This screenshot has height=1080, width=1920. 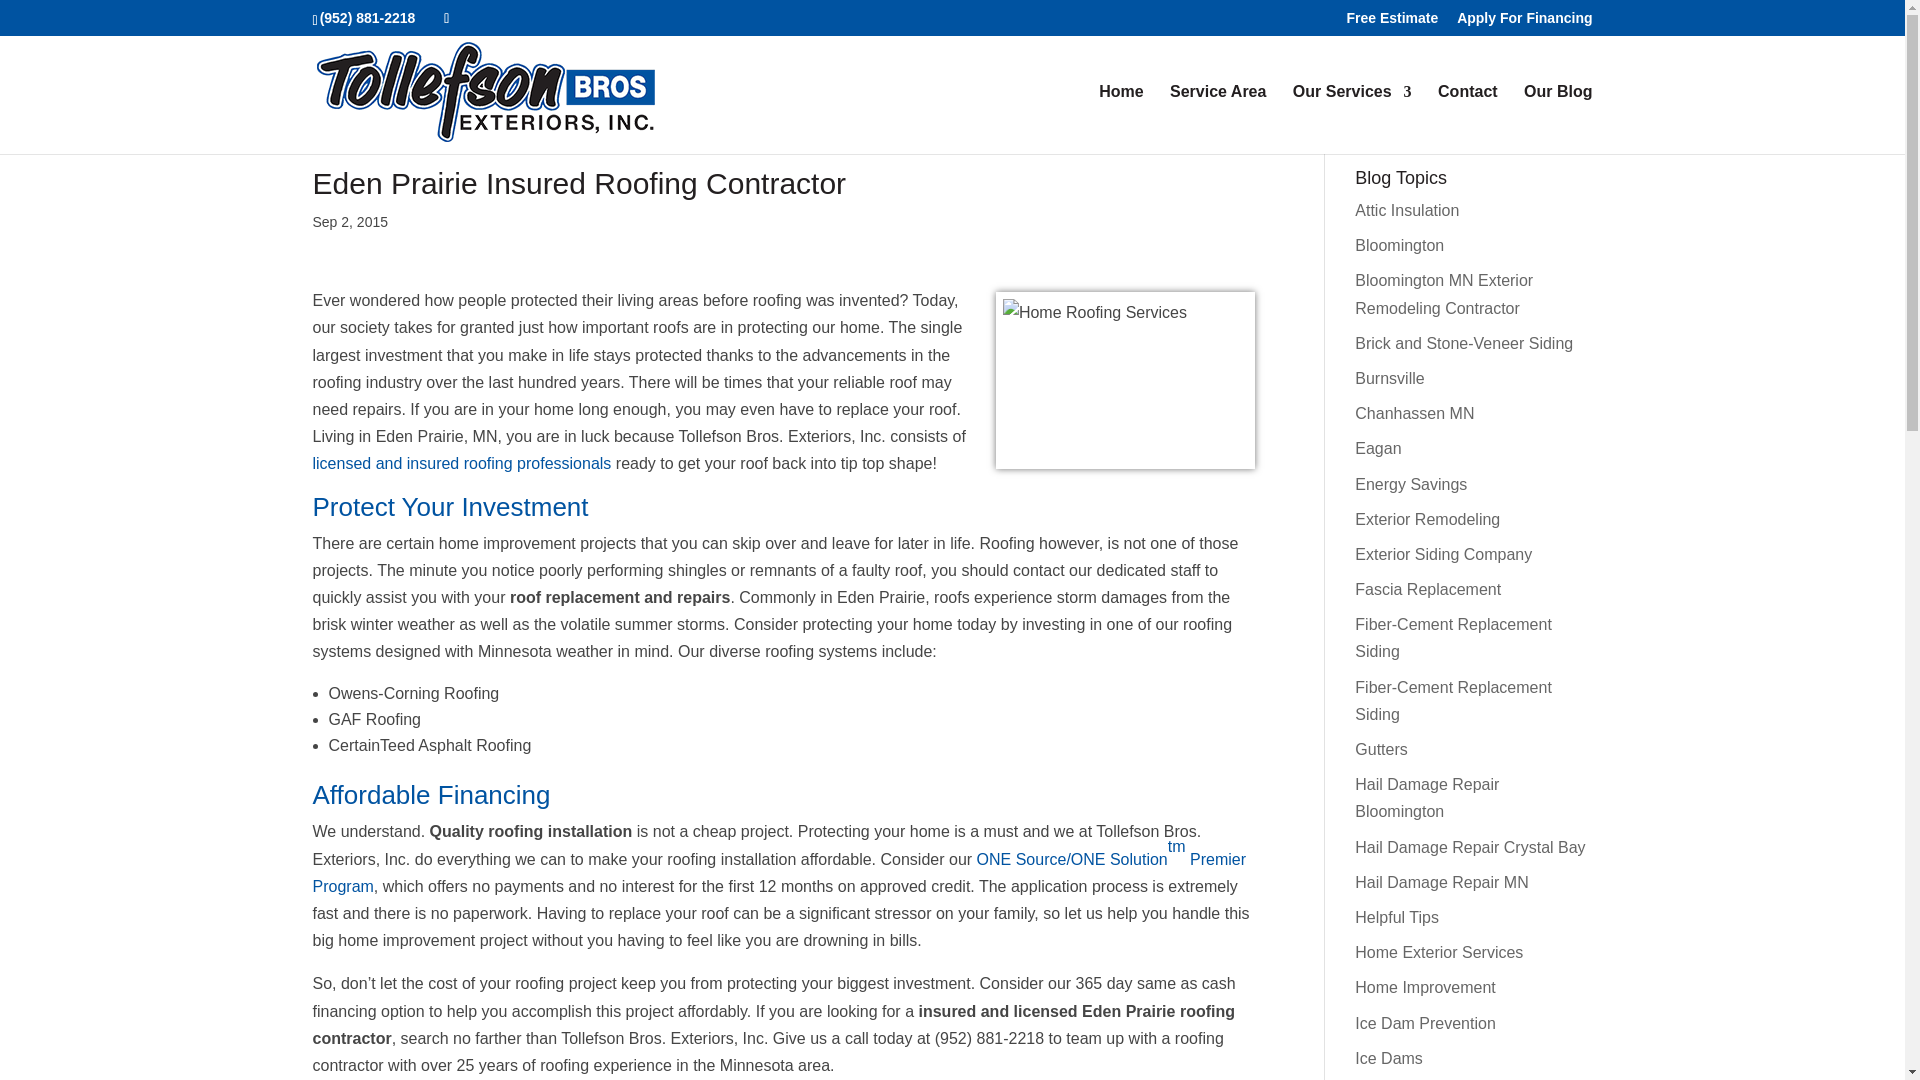 I want to click on Fiber-Cement Replacement Siding, so click(x=1453, y=700).